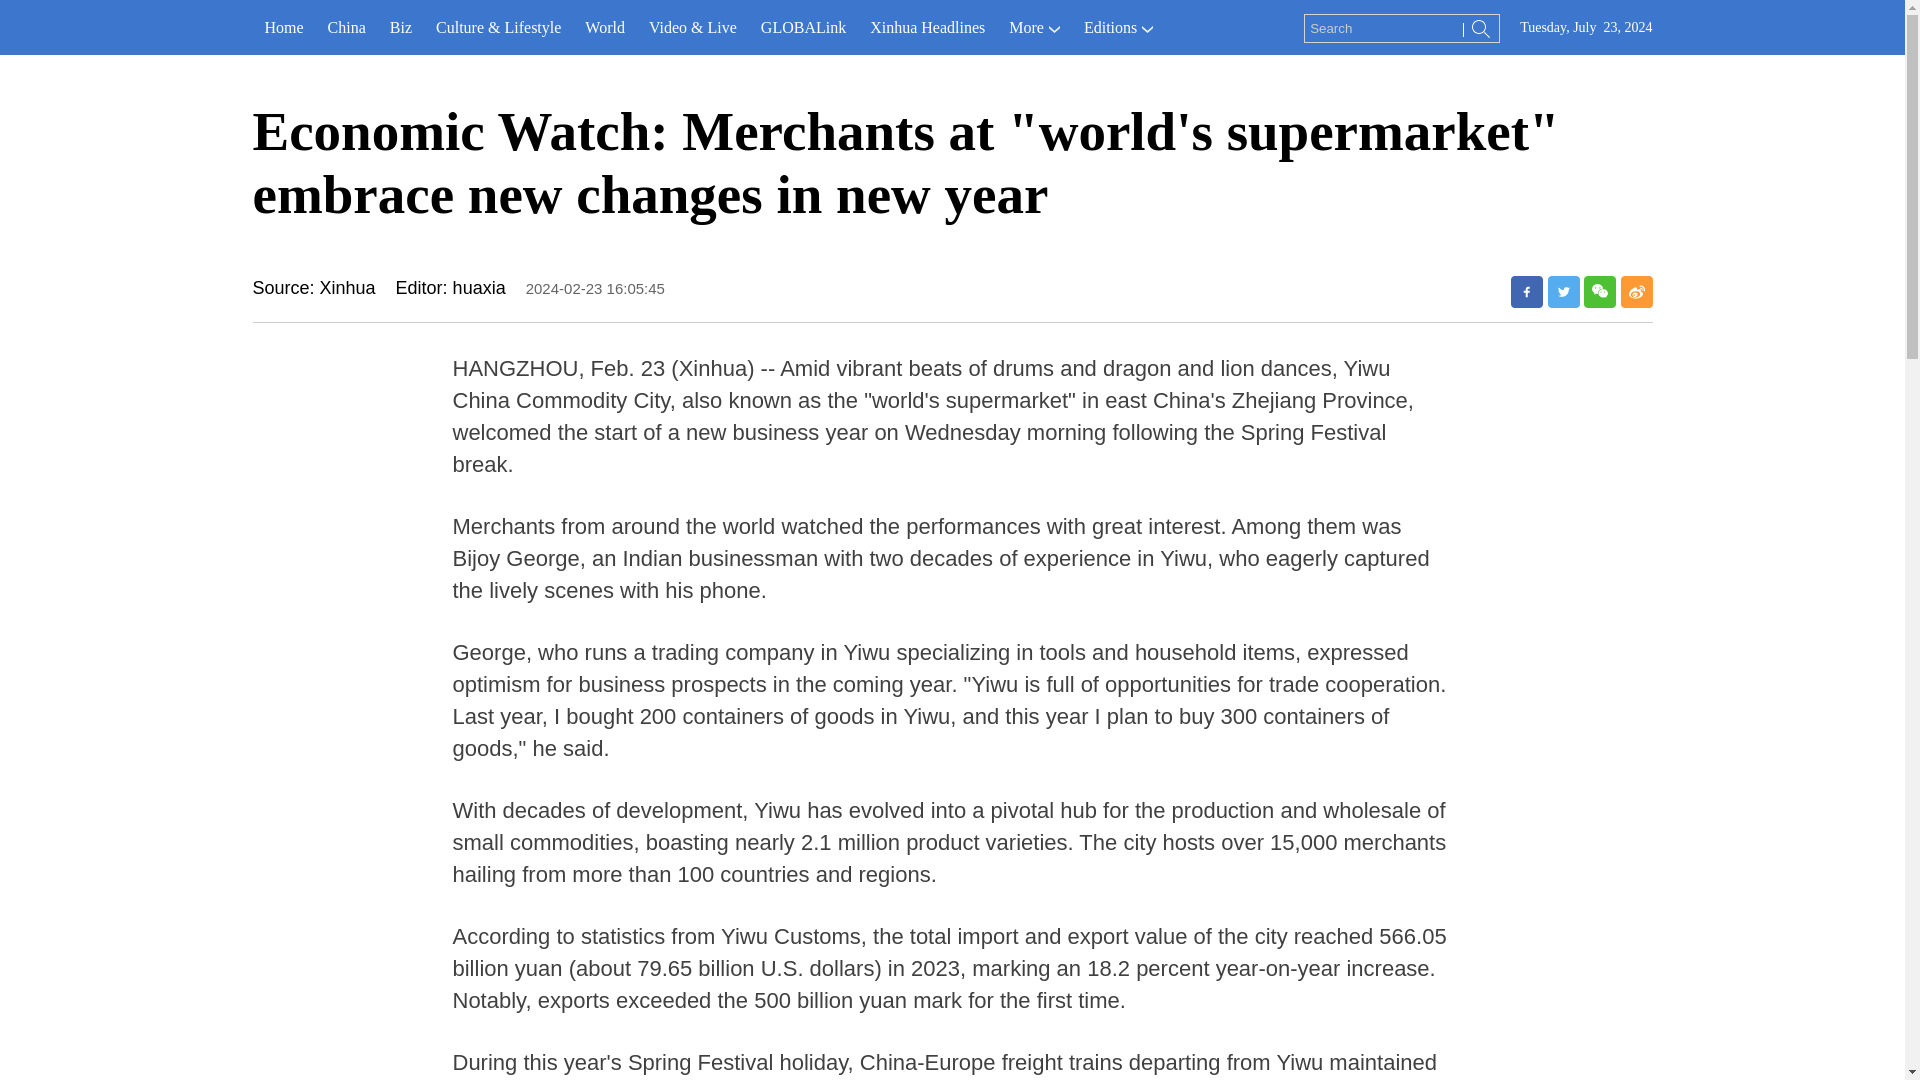 The width and height of the screenshot is (1920, 1080). Describe the element at coordinates (282, 28) in the screenshot. I see `Home` at that location.